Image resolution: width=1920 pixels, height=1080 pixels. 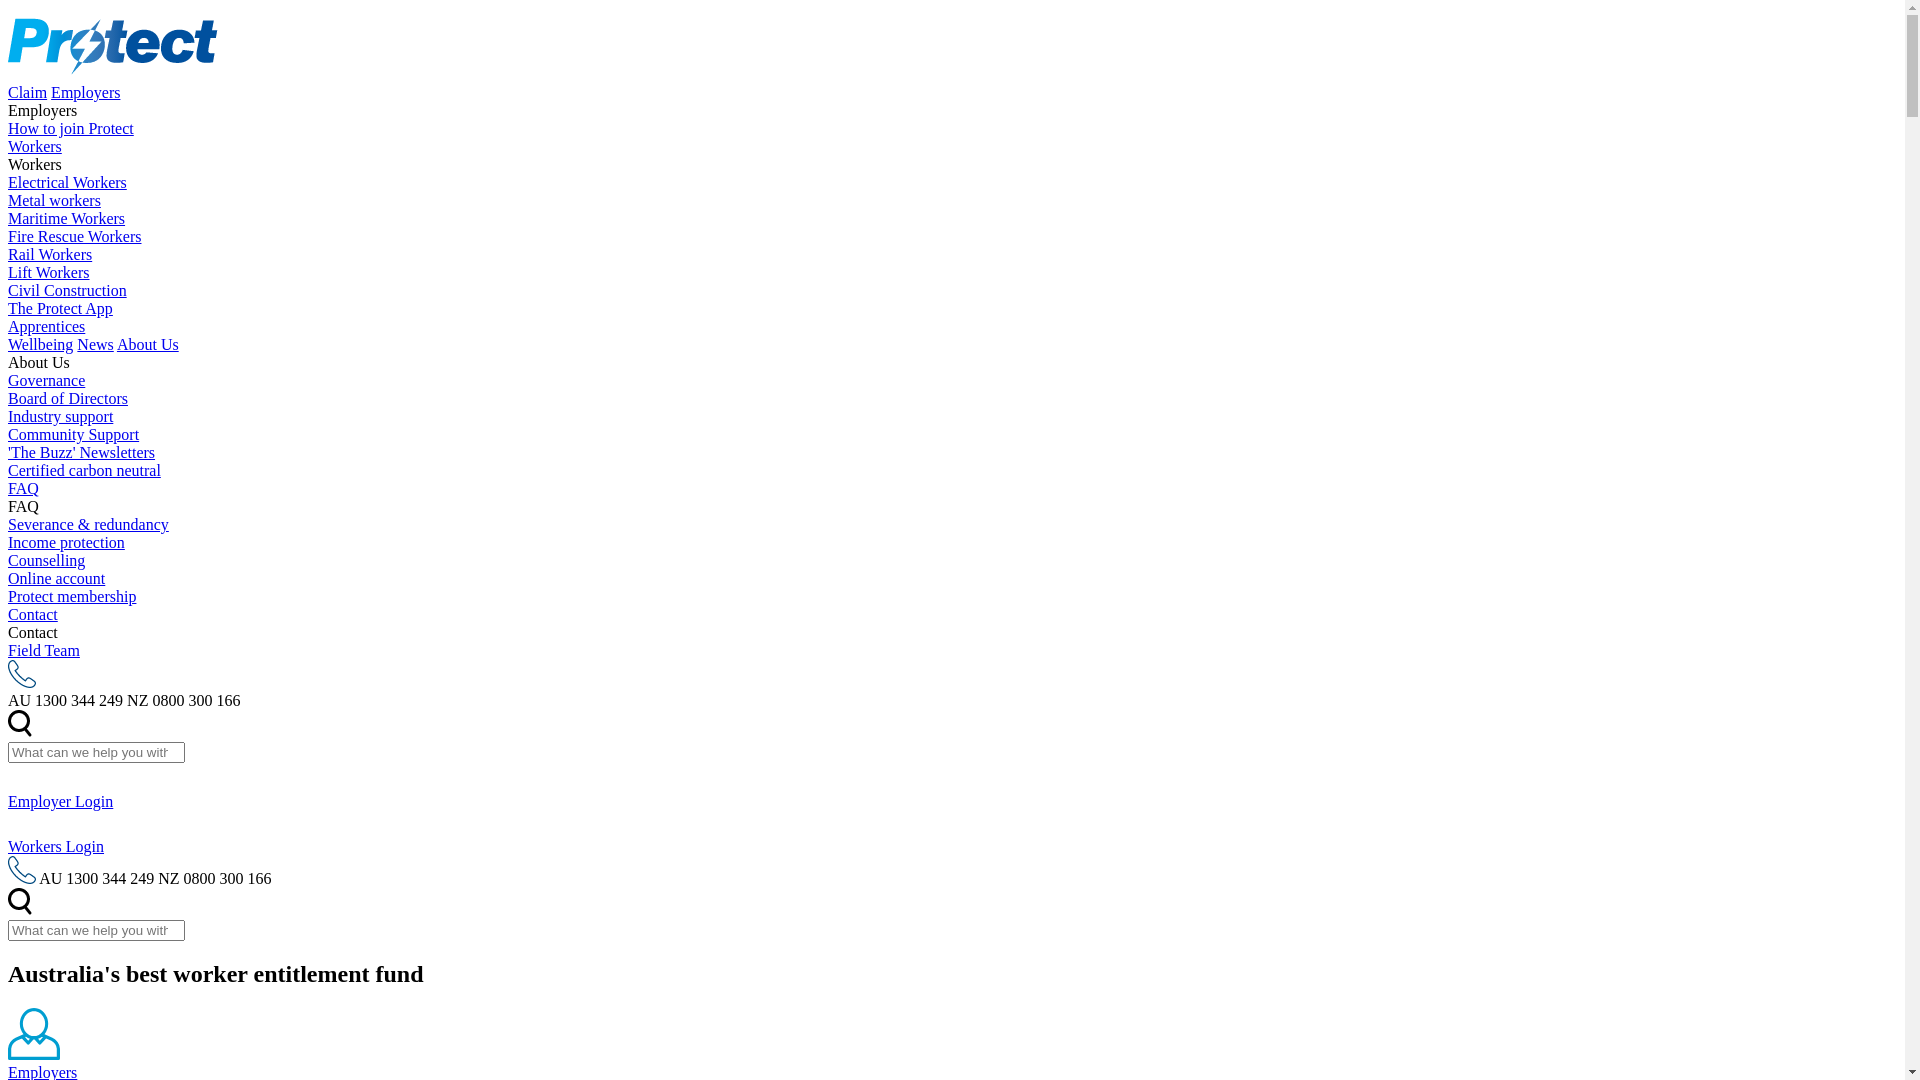 I want to click on Counselling, so click(x=46, y=560).